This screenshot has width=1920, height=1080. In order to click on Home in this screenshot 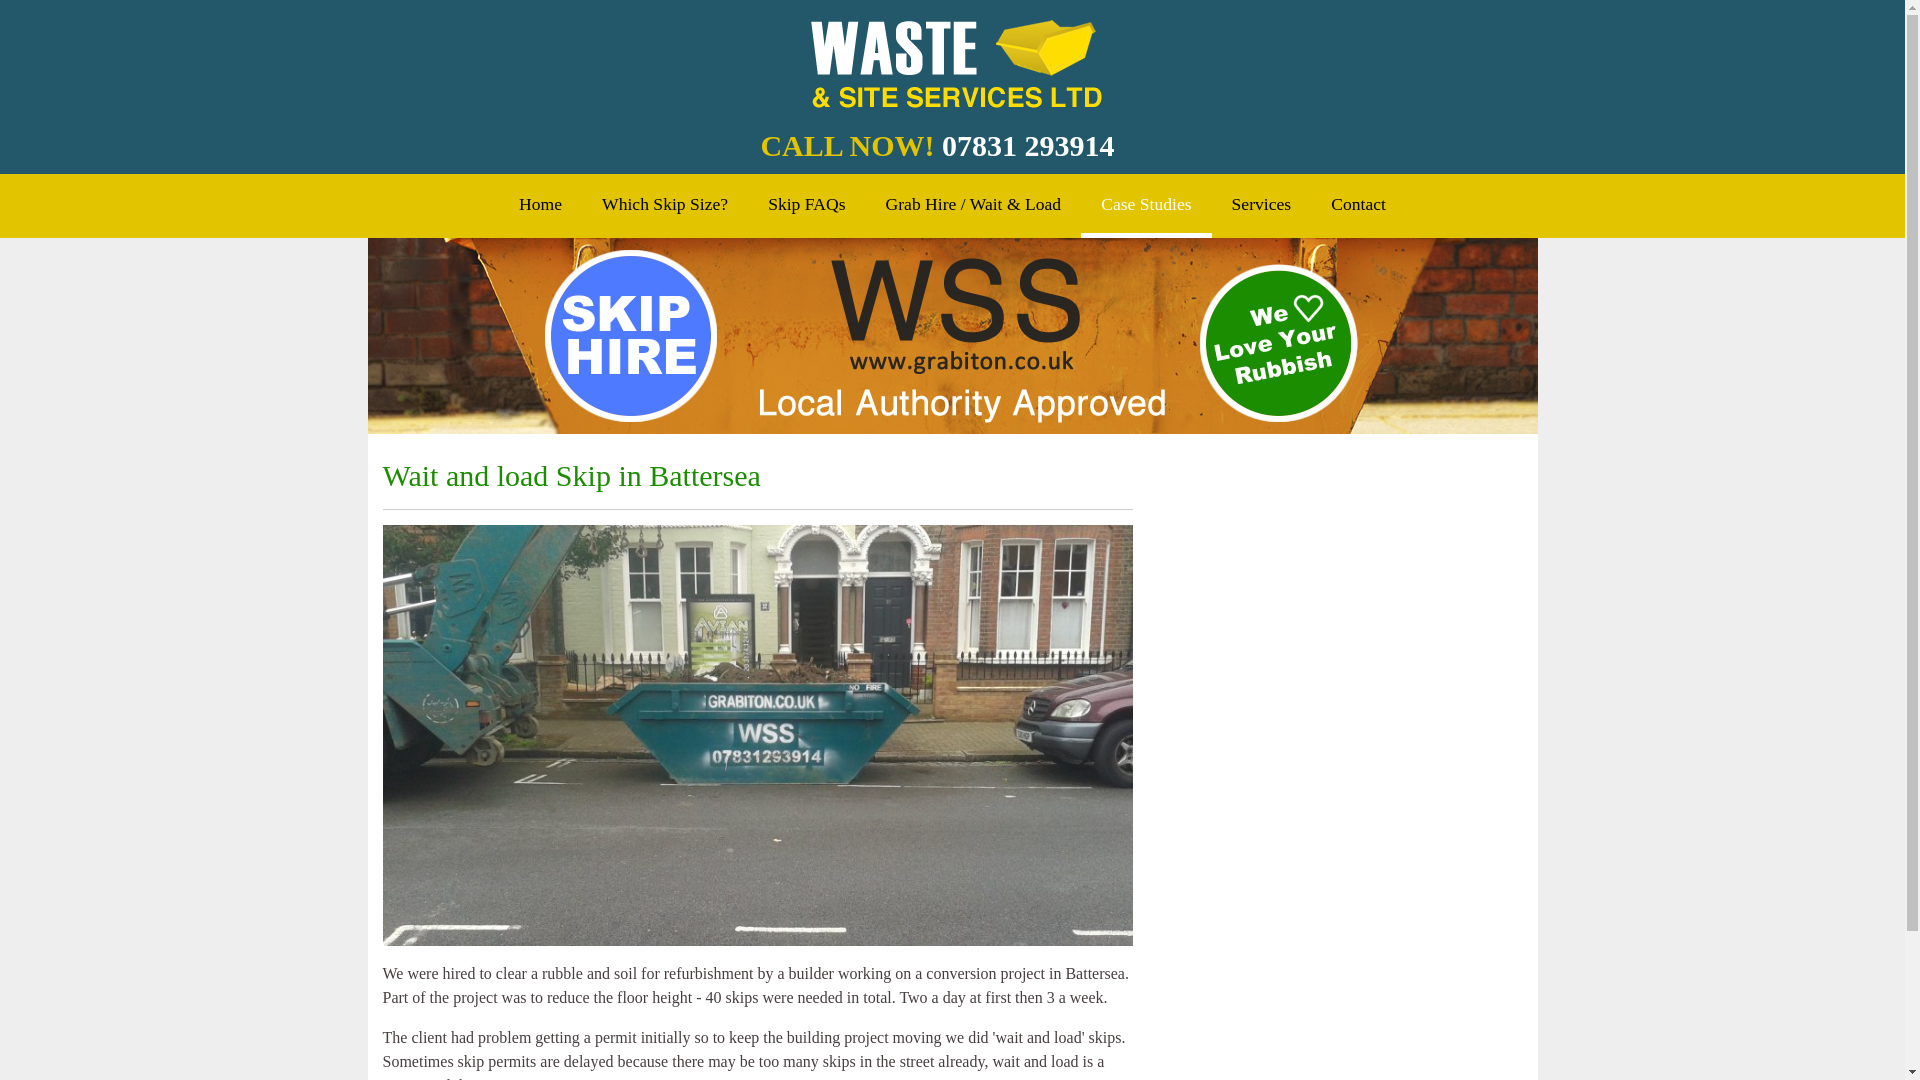, I will do `click(540, 203)`.